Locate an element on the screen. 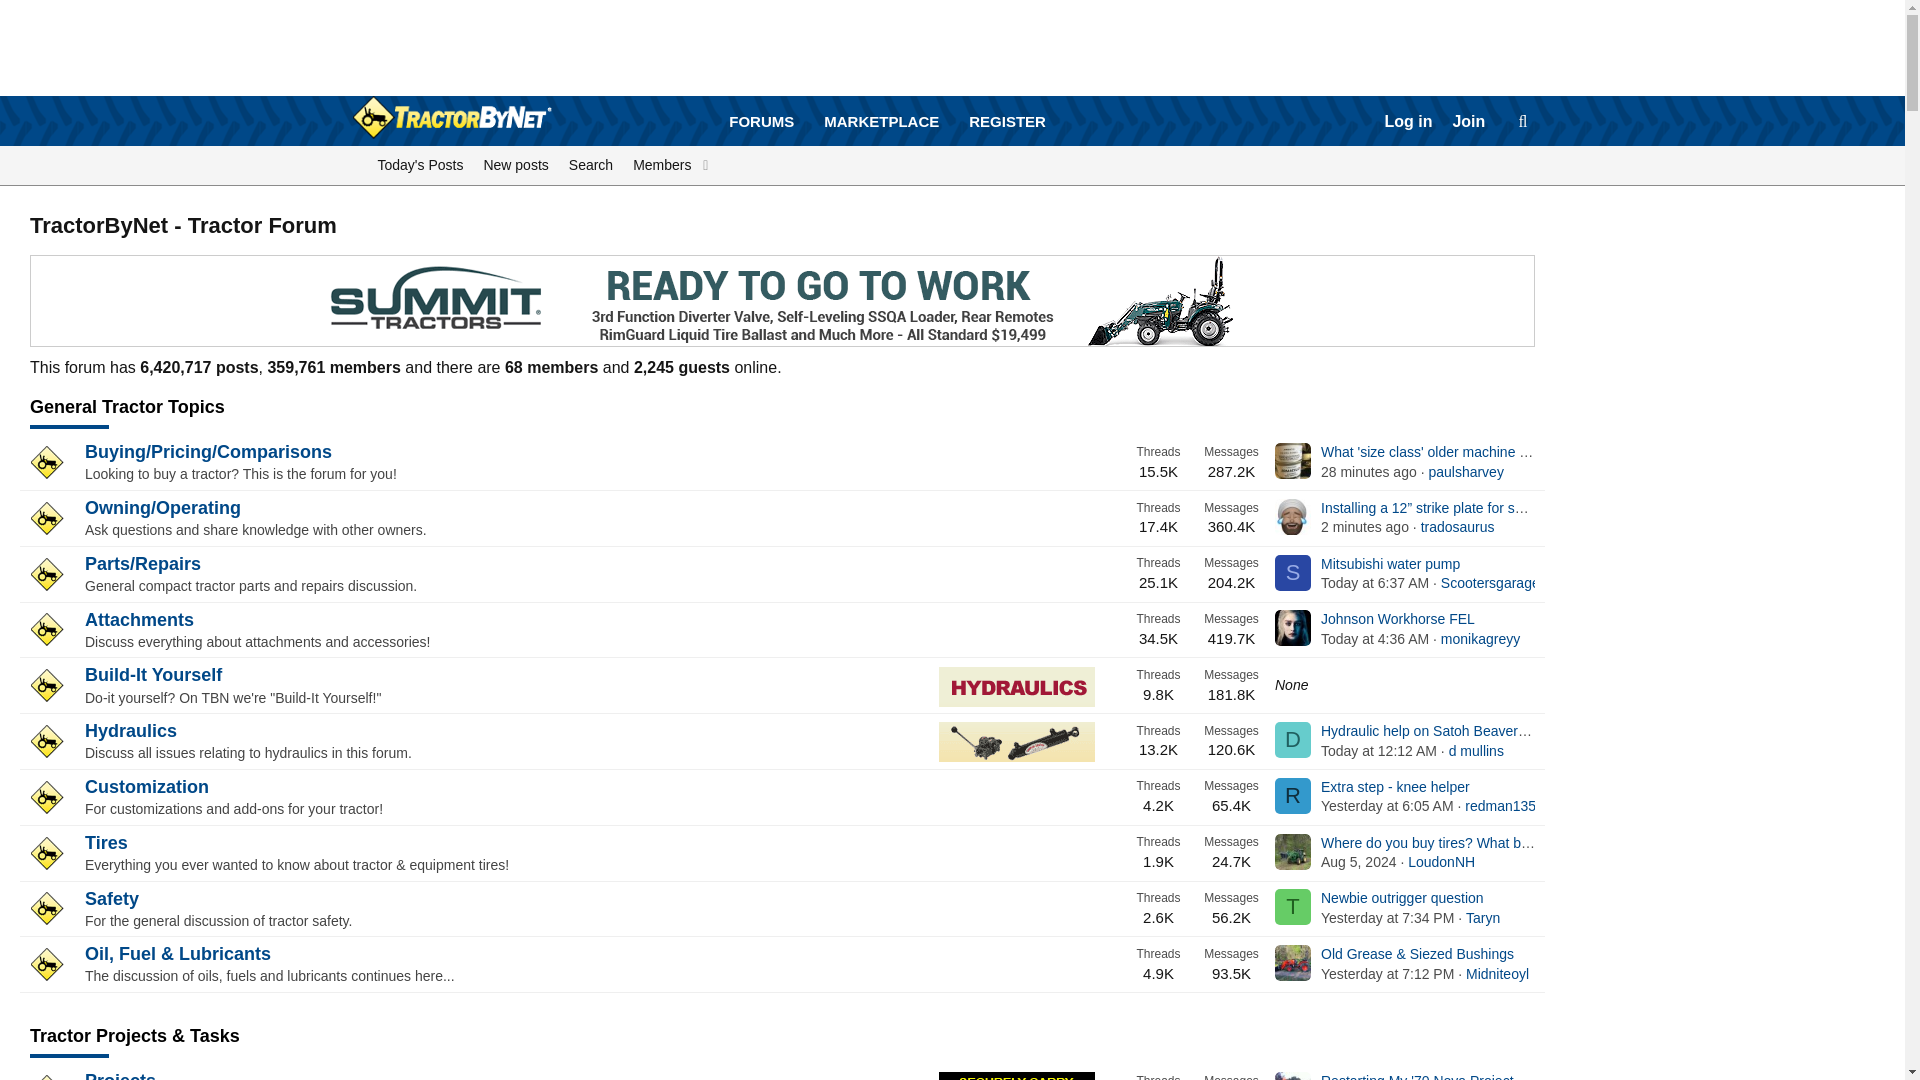 The width and height of the screenshot is (1920, 1080). Join is located at coordinates (1468, 122).